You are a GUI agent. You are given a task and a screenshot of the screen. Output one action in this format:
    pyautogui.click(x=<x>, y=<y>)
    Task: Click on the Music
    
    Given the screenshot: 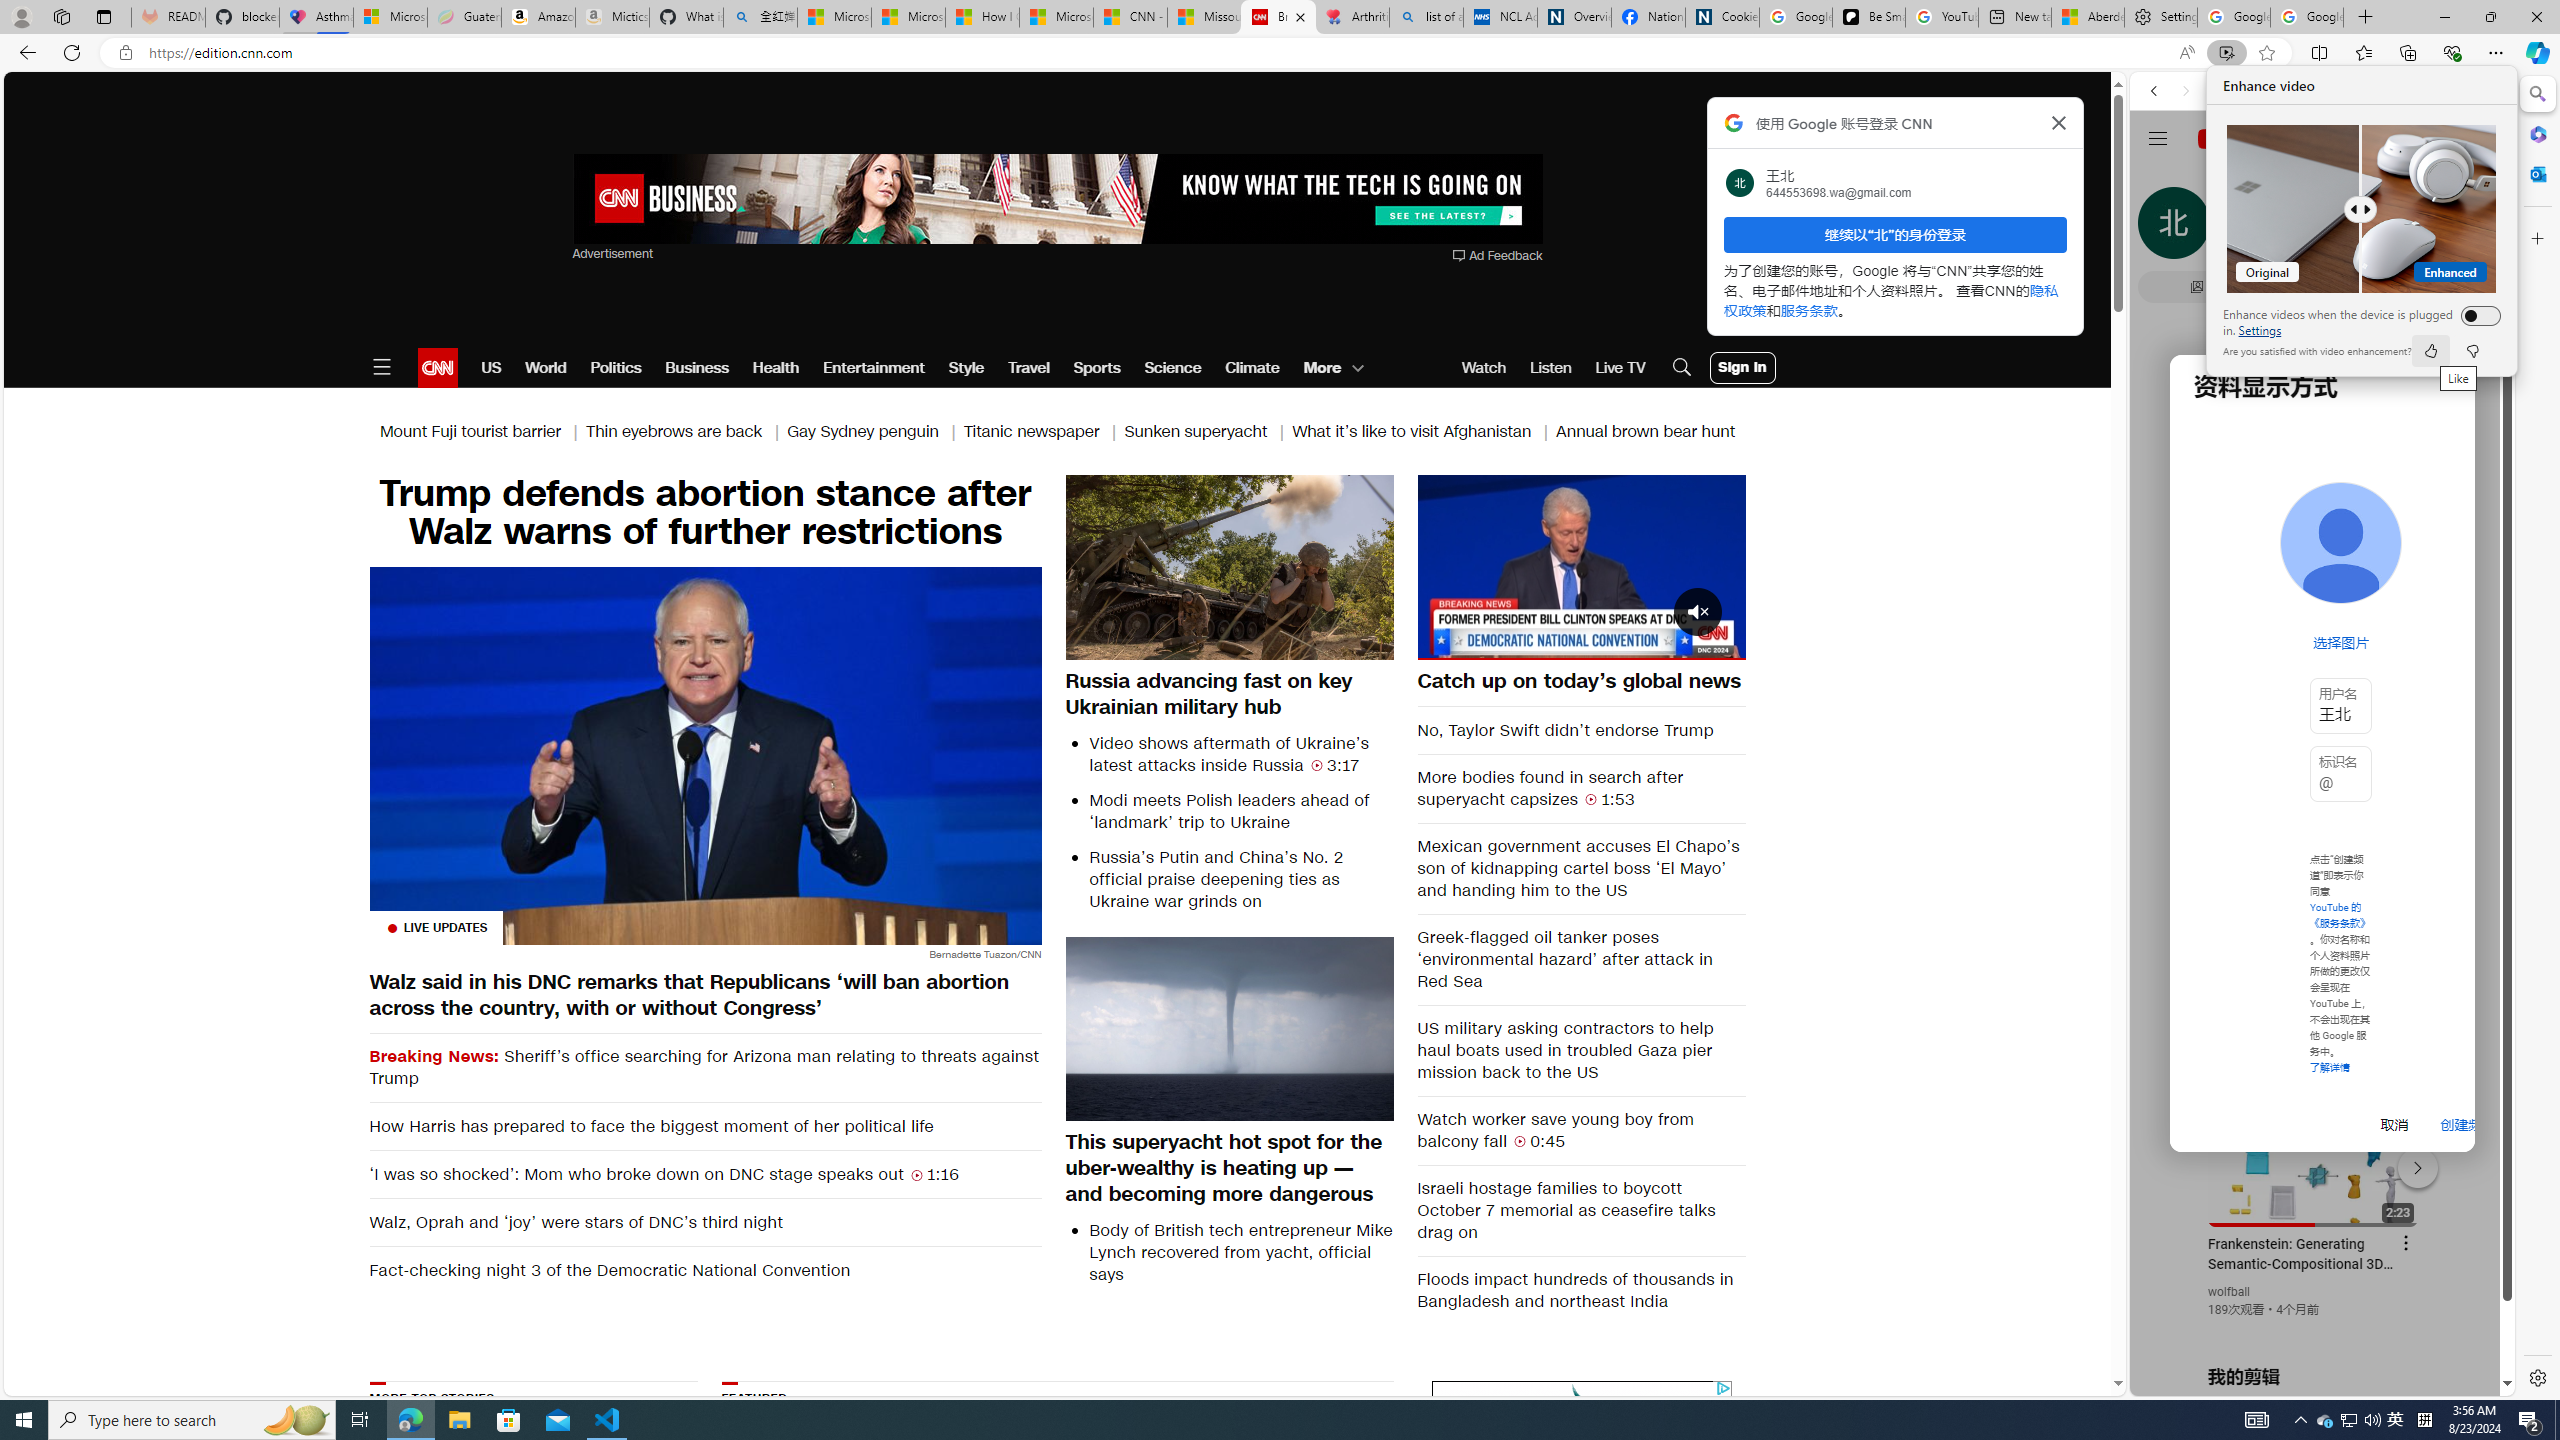 What is the action you would take?
    pyautogui.click(x=2322, y=544)
    